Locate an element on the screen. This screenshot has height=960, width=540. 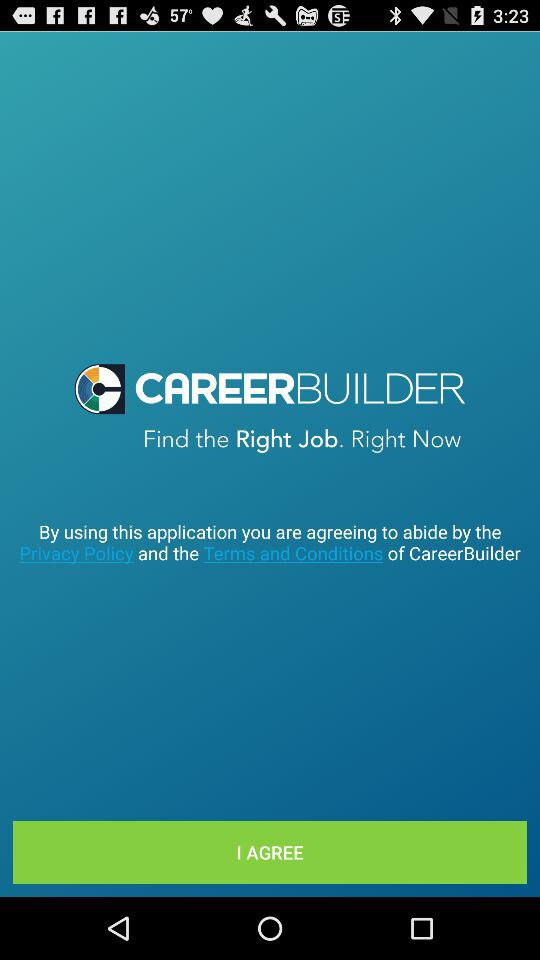
swipe until the i agree is located at coordinates (270, 852).